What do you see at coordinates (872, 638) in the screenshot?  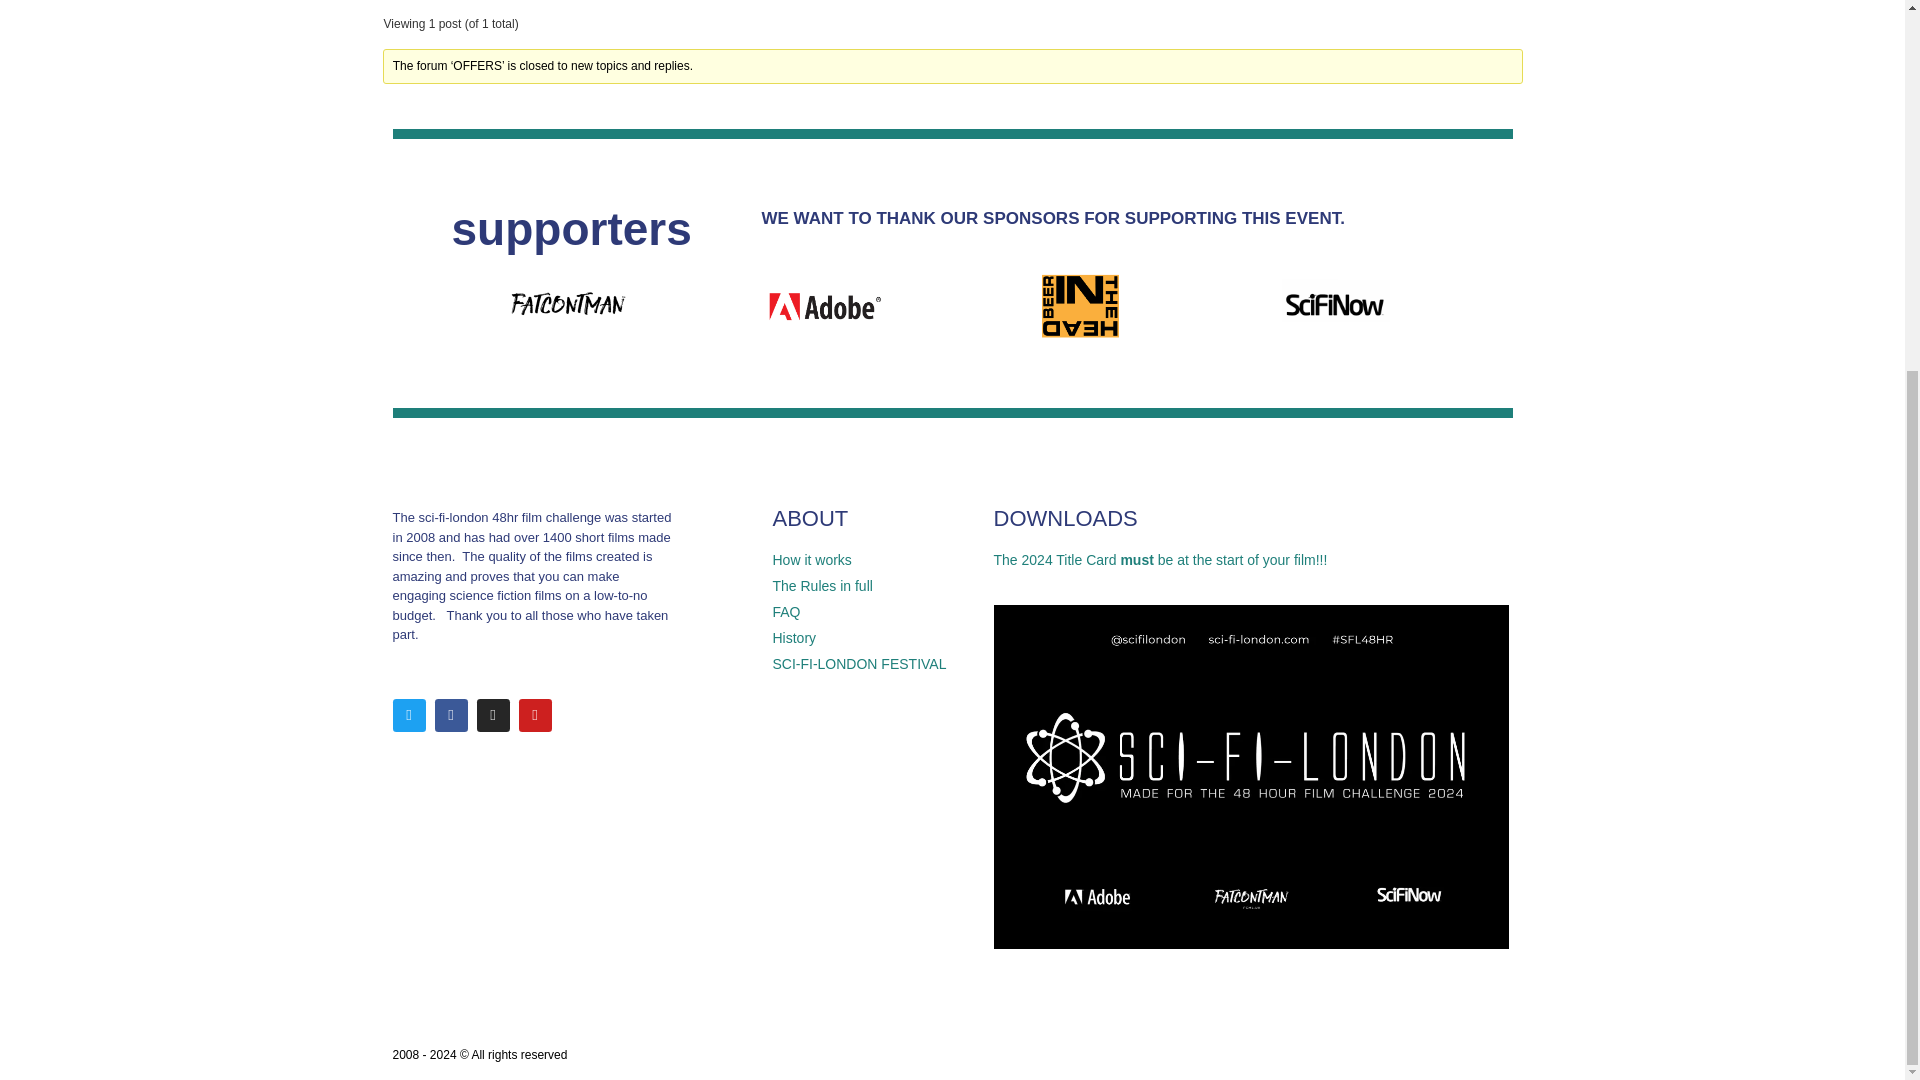 I see `History` at bounding box center [872, 638].